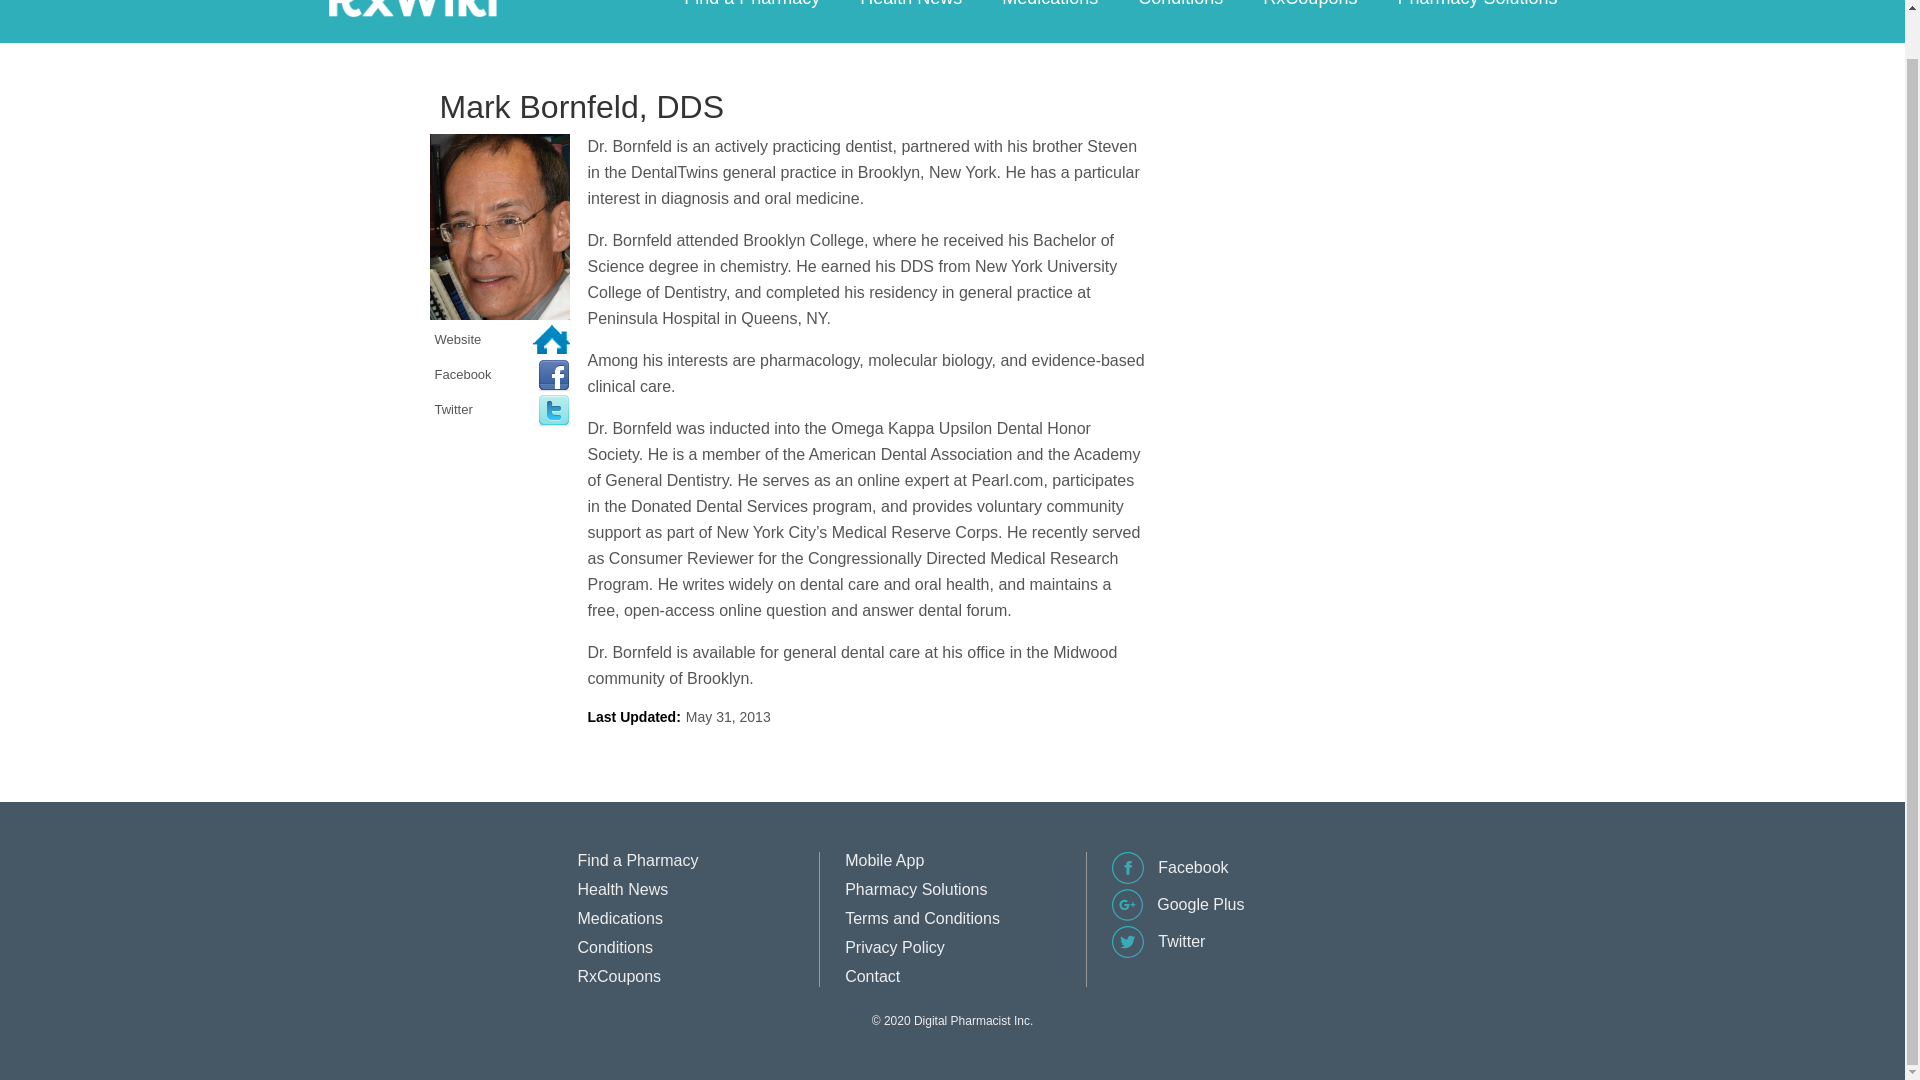 The image size is (1920, 1080). What do you see at coordinates (1180, 6) in the screenshot?
I see `Conditions` at bounding box center [1180, 6].